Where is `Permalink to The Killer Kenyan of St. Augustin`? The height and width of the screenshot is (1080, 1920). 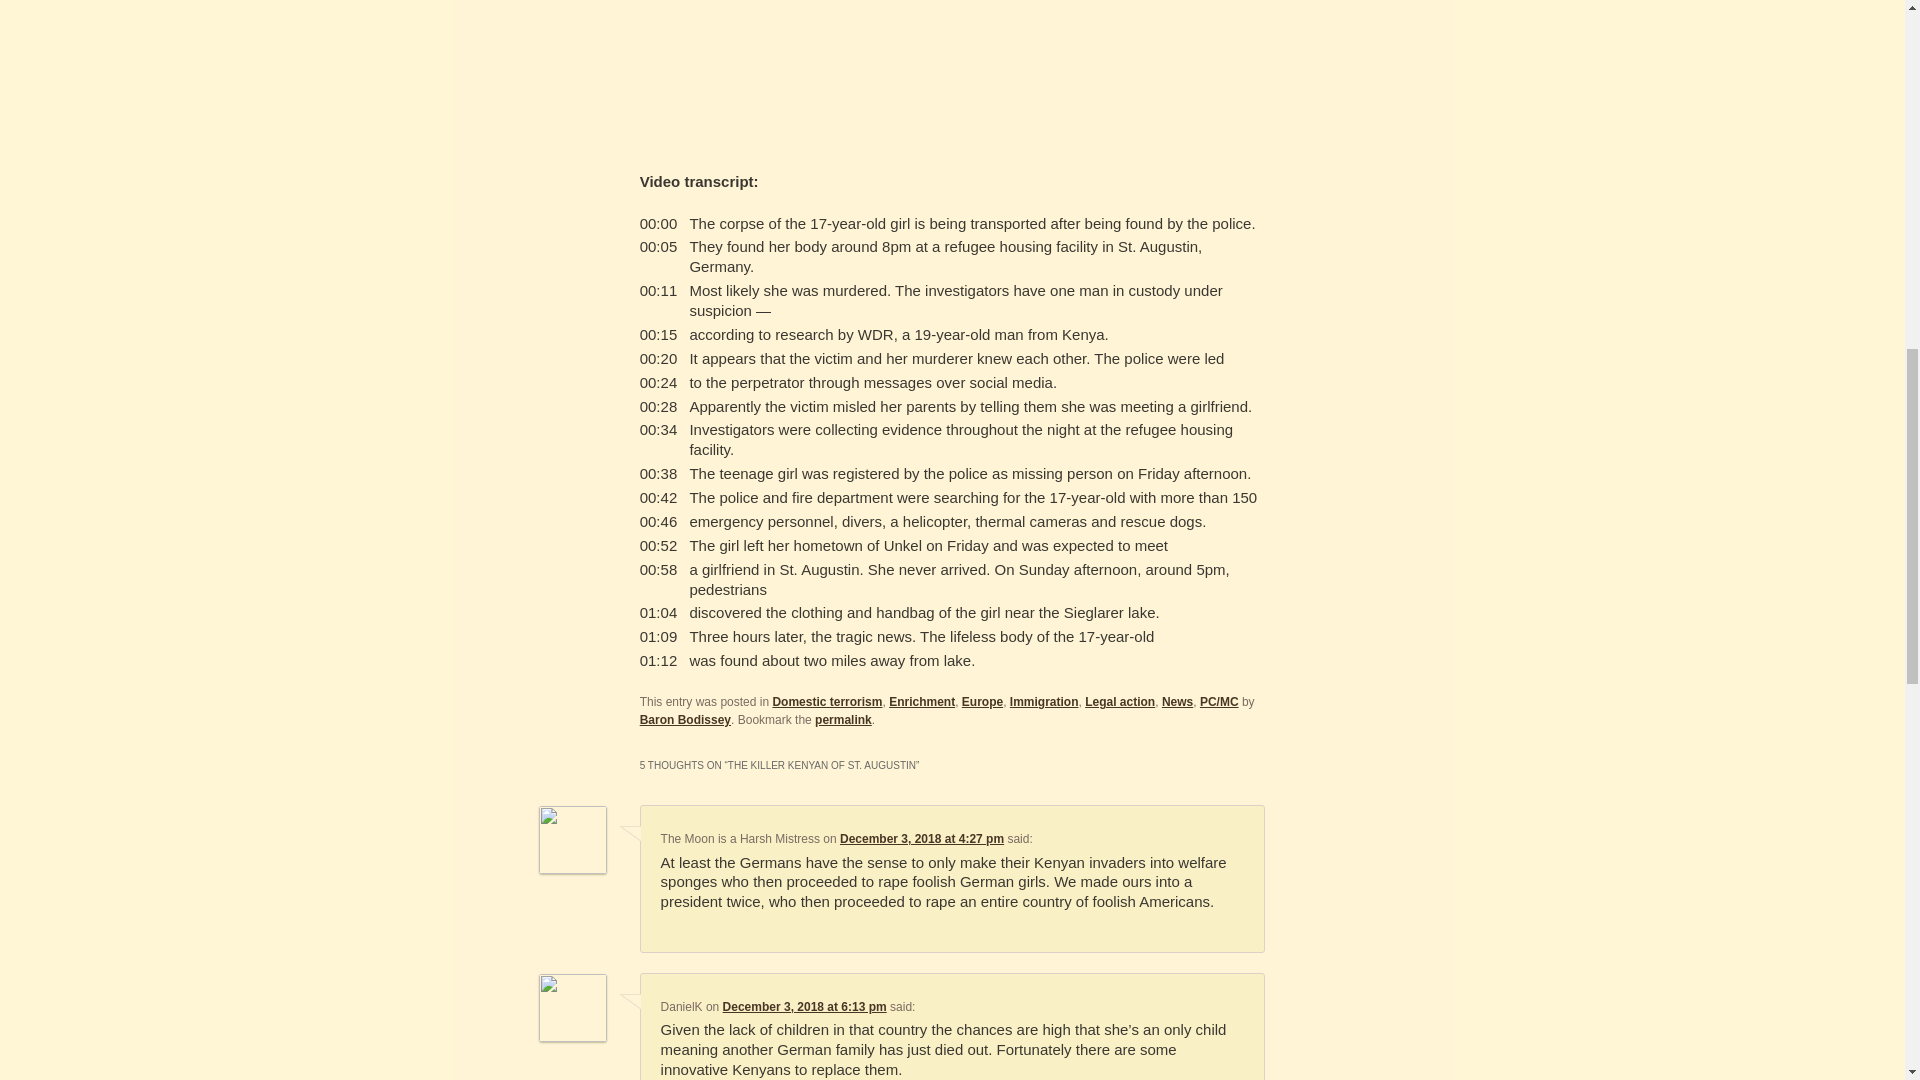 Permalink to The Killer Kenyan of St. Augustin is located at coordinates (842, 719).